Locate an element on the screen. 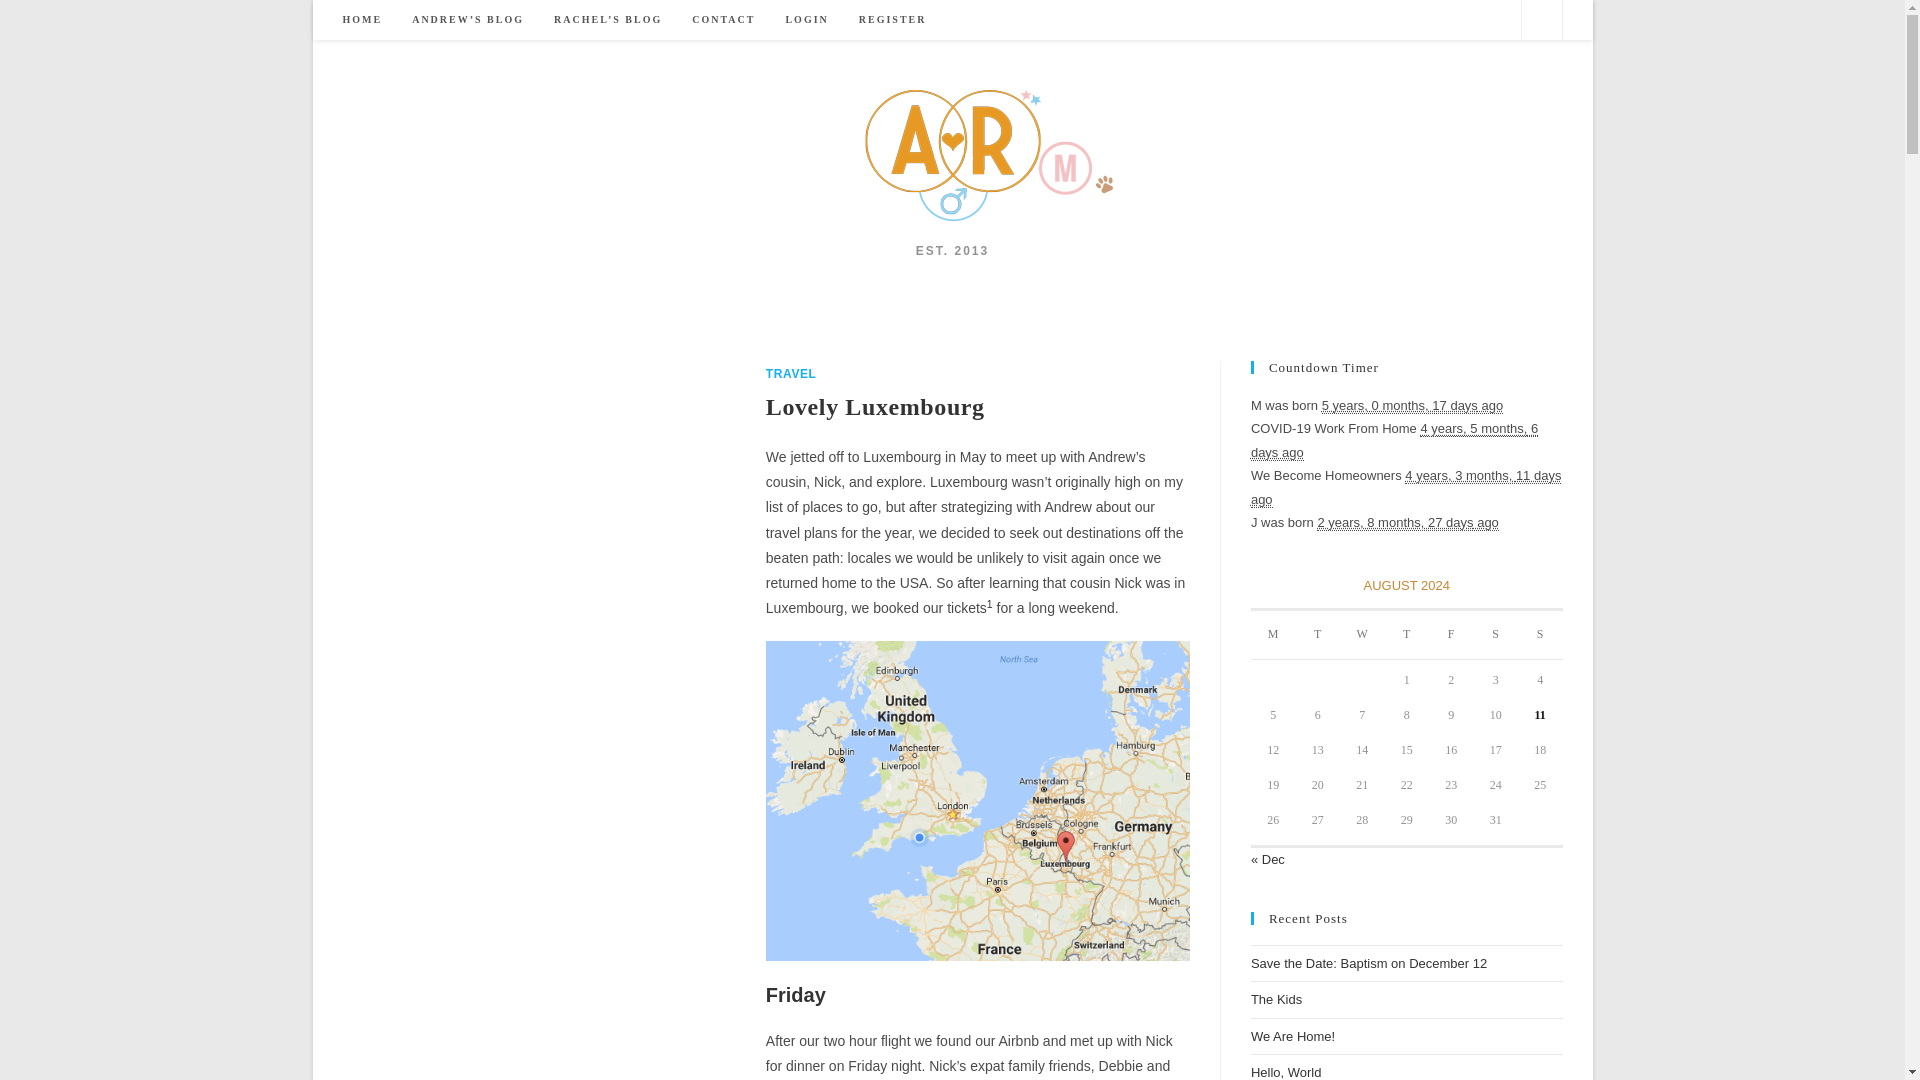  November 14th, 2021, 5:53 pm is located at coordinates (1407, 523).